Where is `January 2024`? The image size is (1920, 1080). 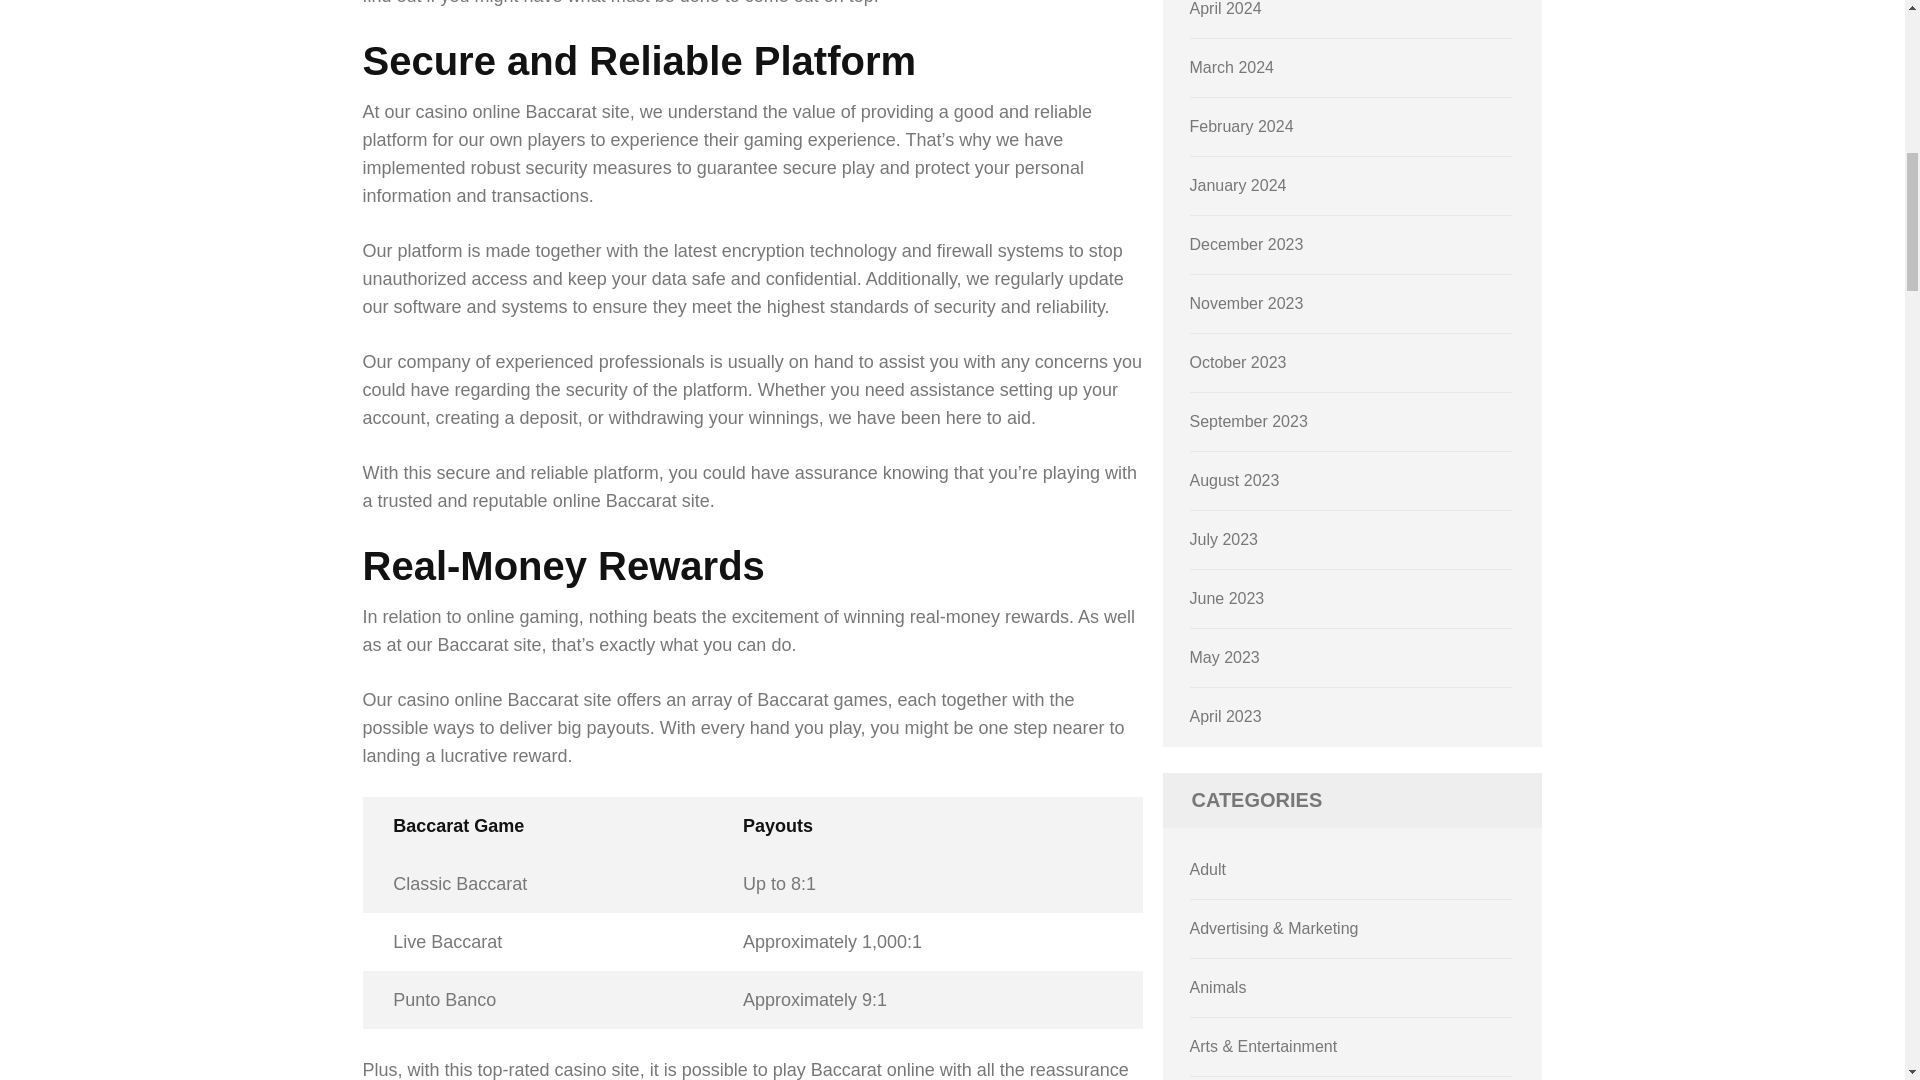
January 2024 is located at coordinates (1238, 186).